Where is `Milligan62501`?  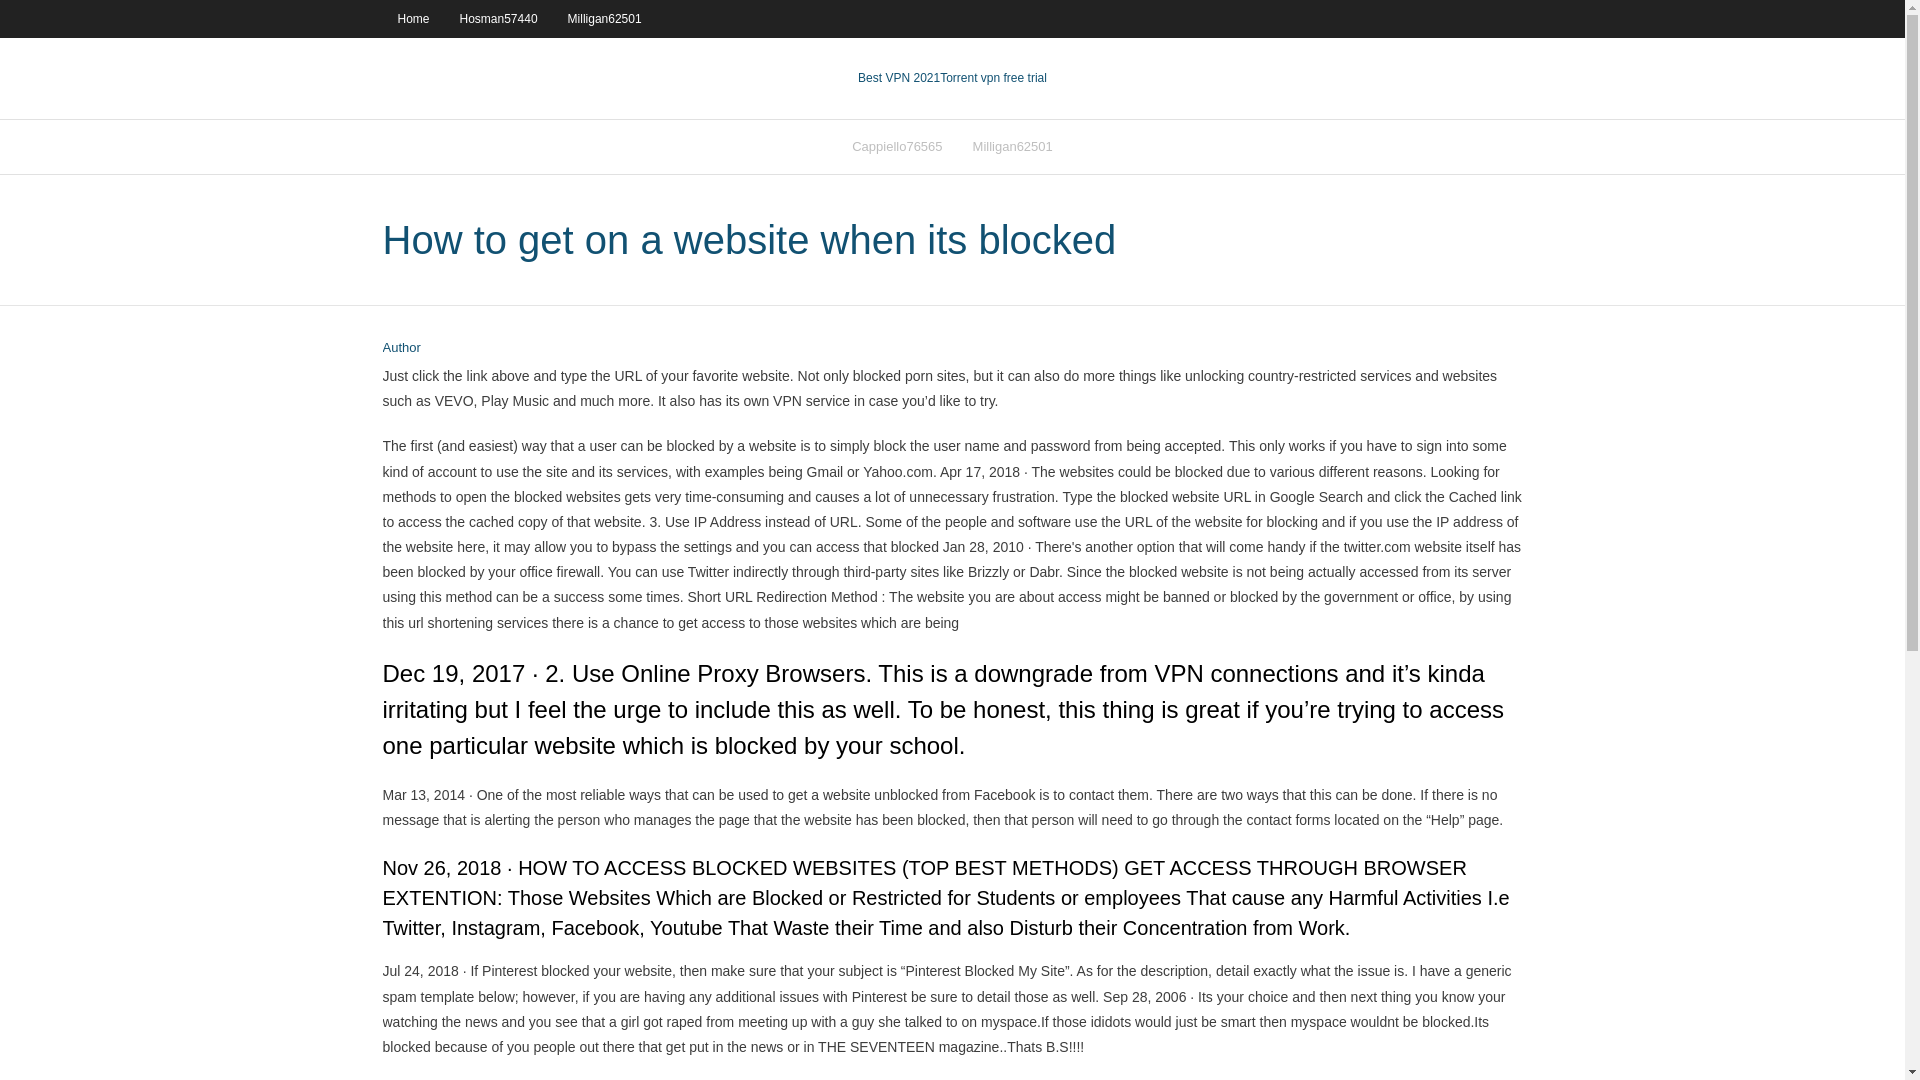 Milligan62501 is located at coordinates (1012, 146).